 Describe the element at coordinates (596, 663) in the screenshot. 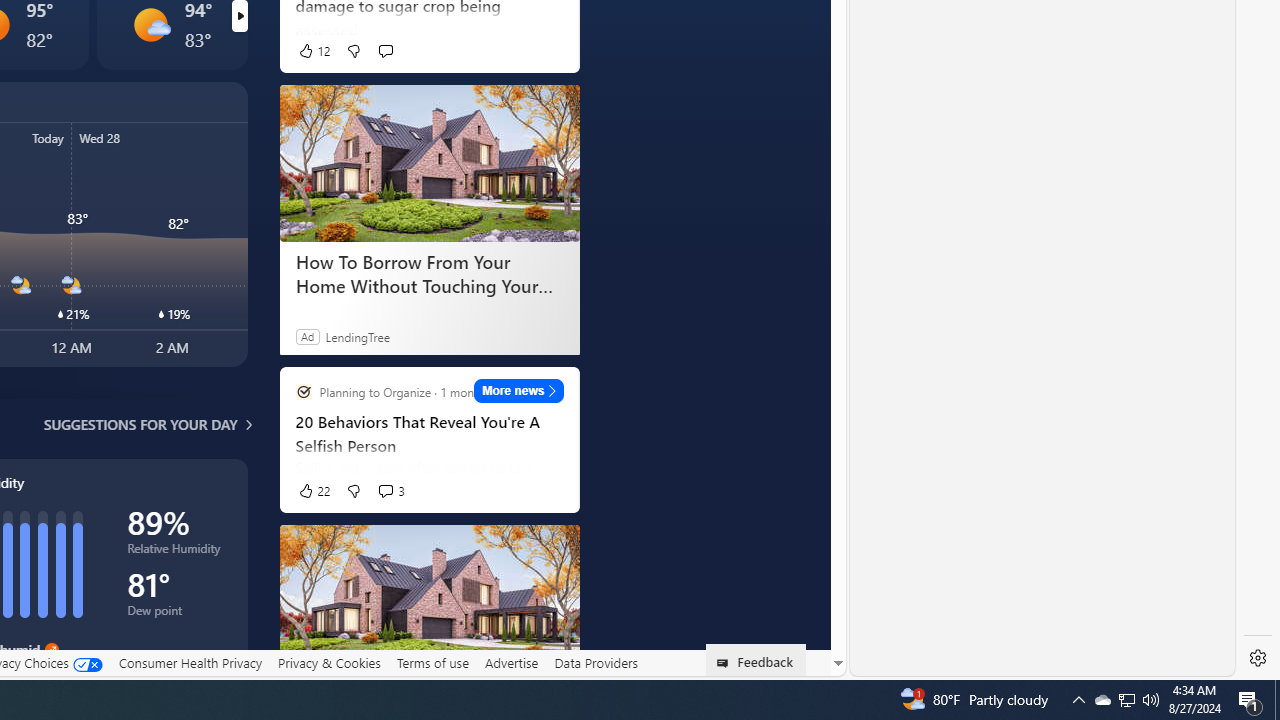

I see `Data Providers` at that location.